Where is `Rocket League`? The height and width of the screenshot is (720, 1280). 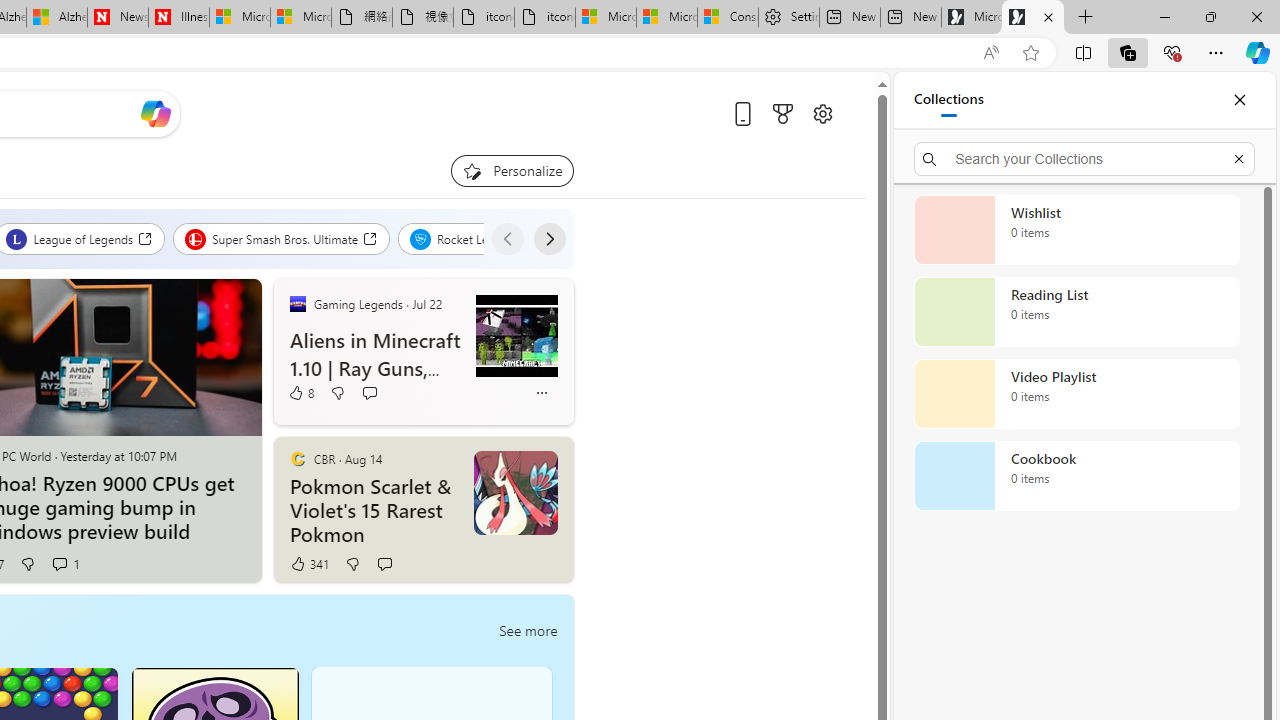
Rocket League is located at coordinates (472, 238).